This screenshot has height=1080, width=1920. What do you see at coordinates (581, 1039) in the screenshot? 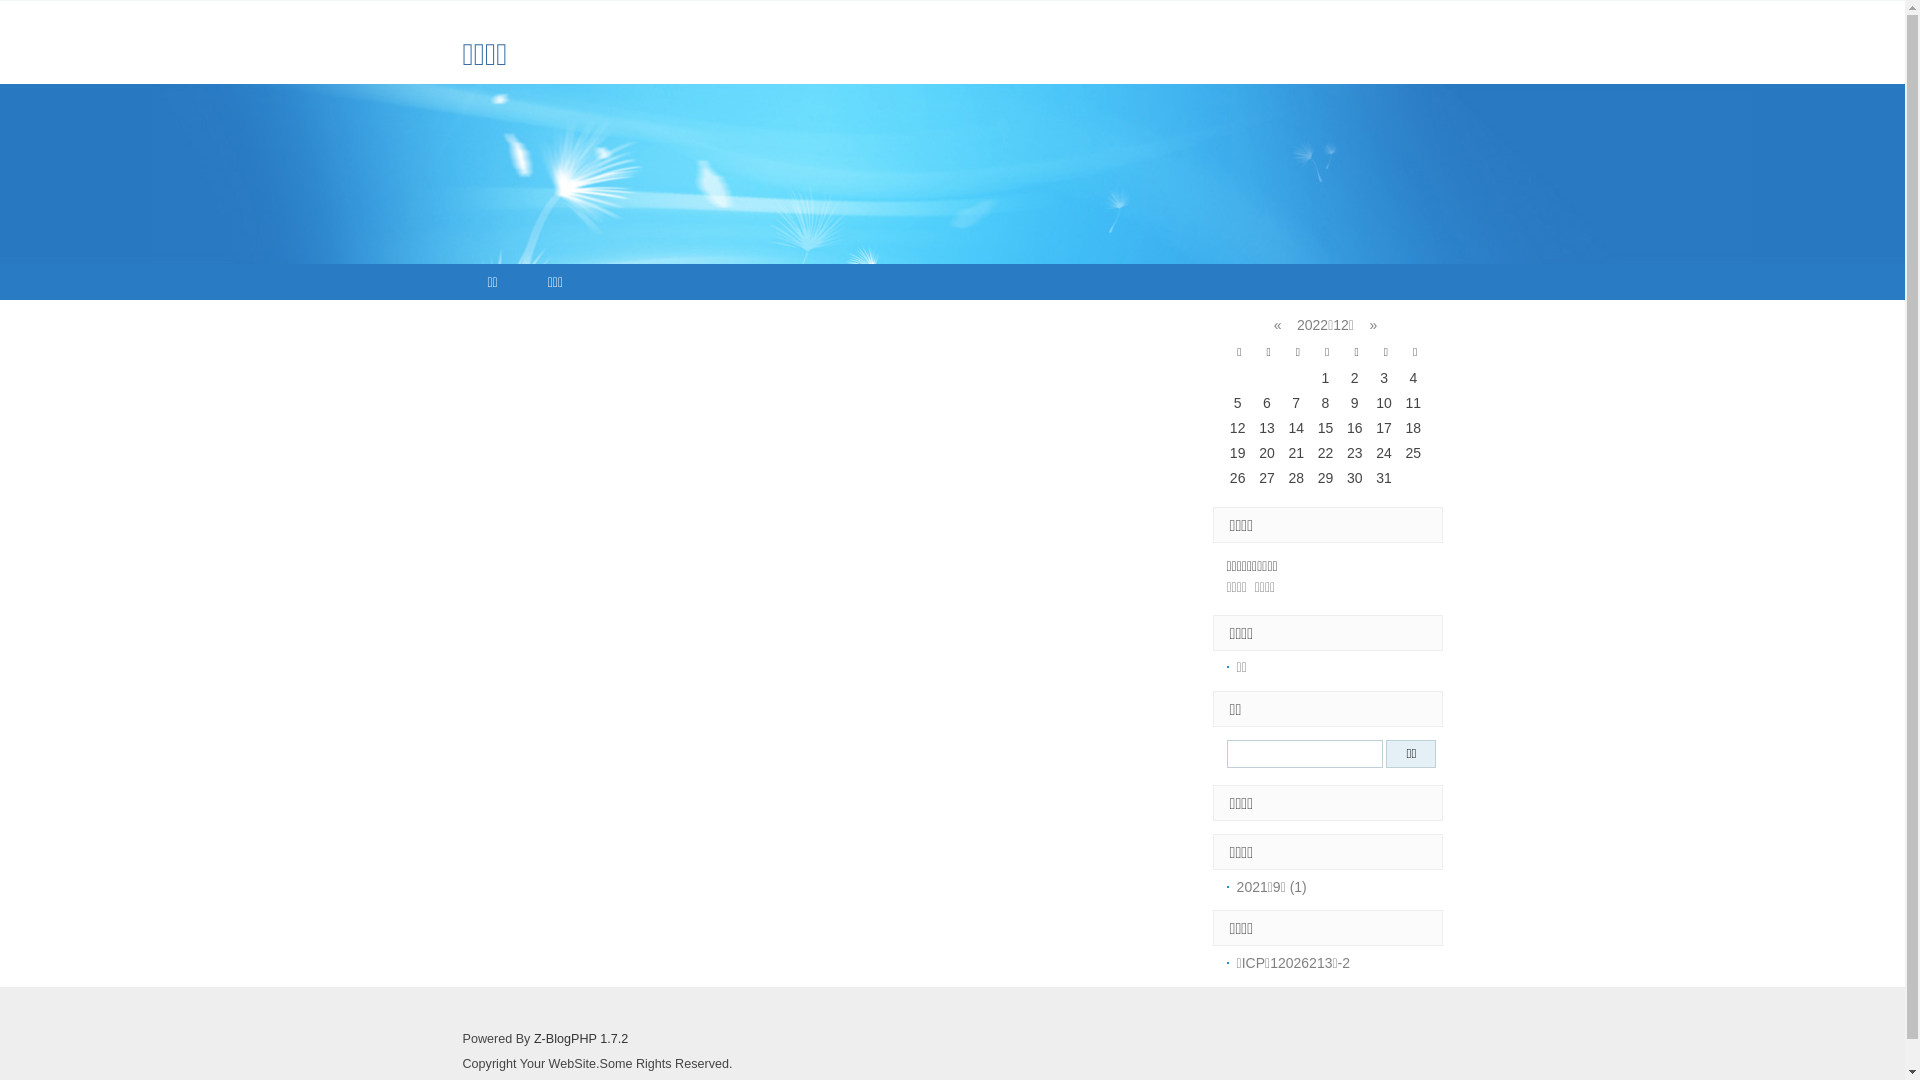
I see `Z-BlogPHP 1.7.2` at bounding box center [581, 1039].